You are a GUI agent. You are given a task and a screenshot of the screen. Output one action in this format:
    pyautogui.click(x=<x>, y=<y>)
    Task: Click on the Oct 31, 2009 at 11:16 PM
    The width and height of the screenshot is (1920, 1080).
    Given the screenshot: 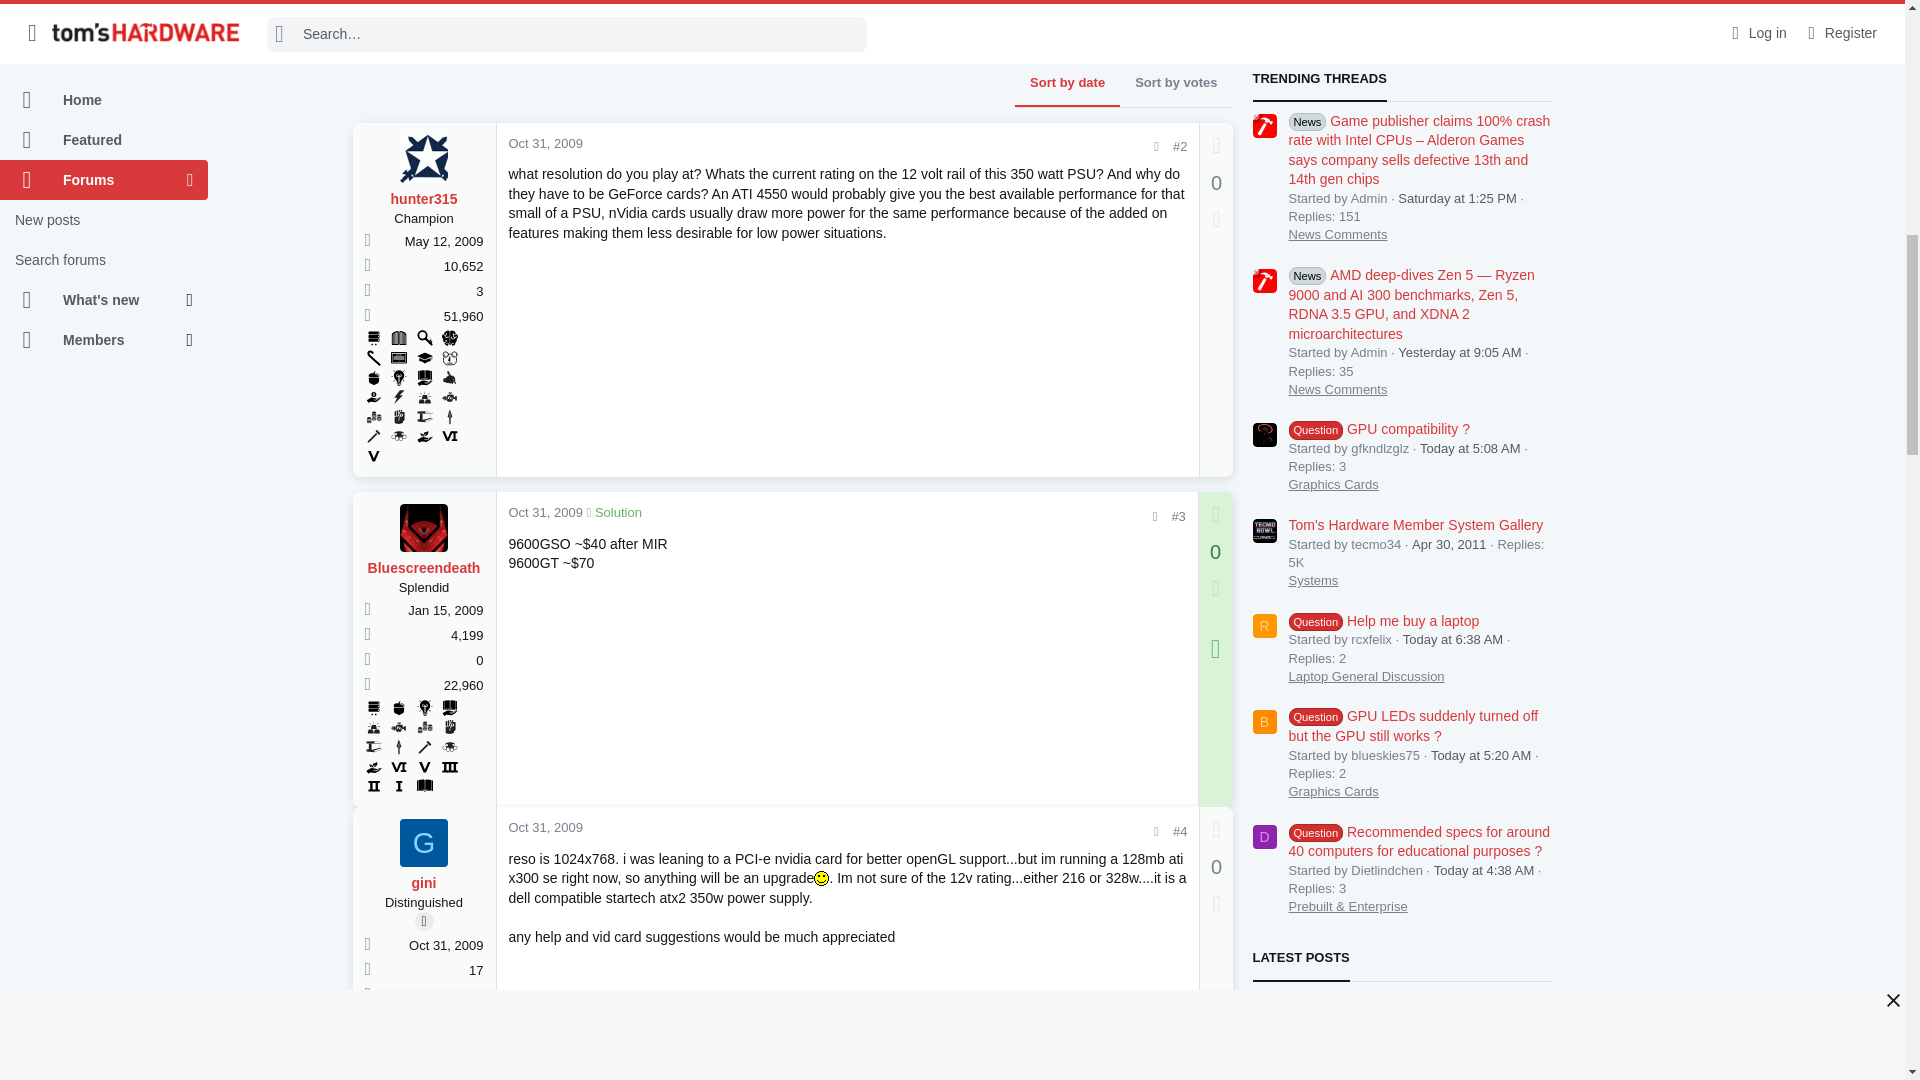 What is the action you would take?
    pyautogui.click(x=544, y=826)
    